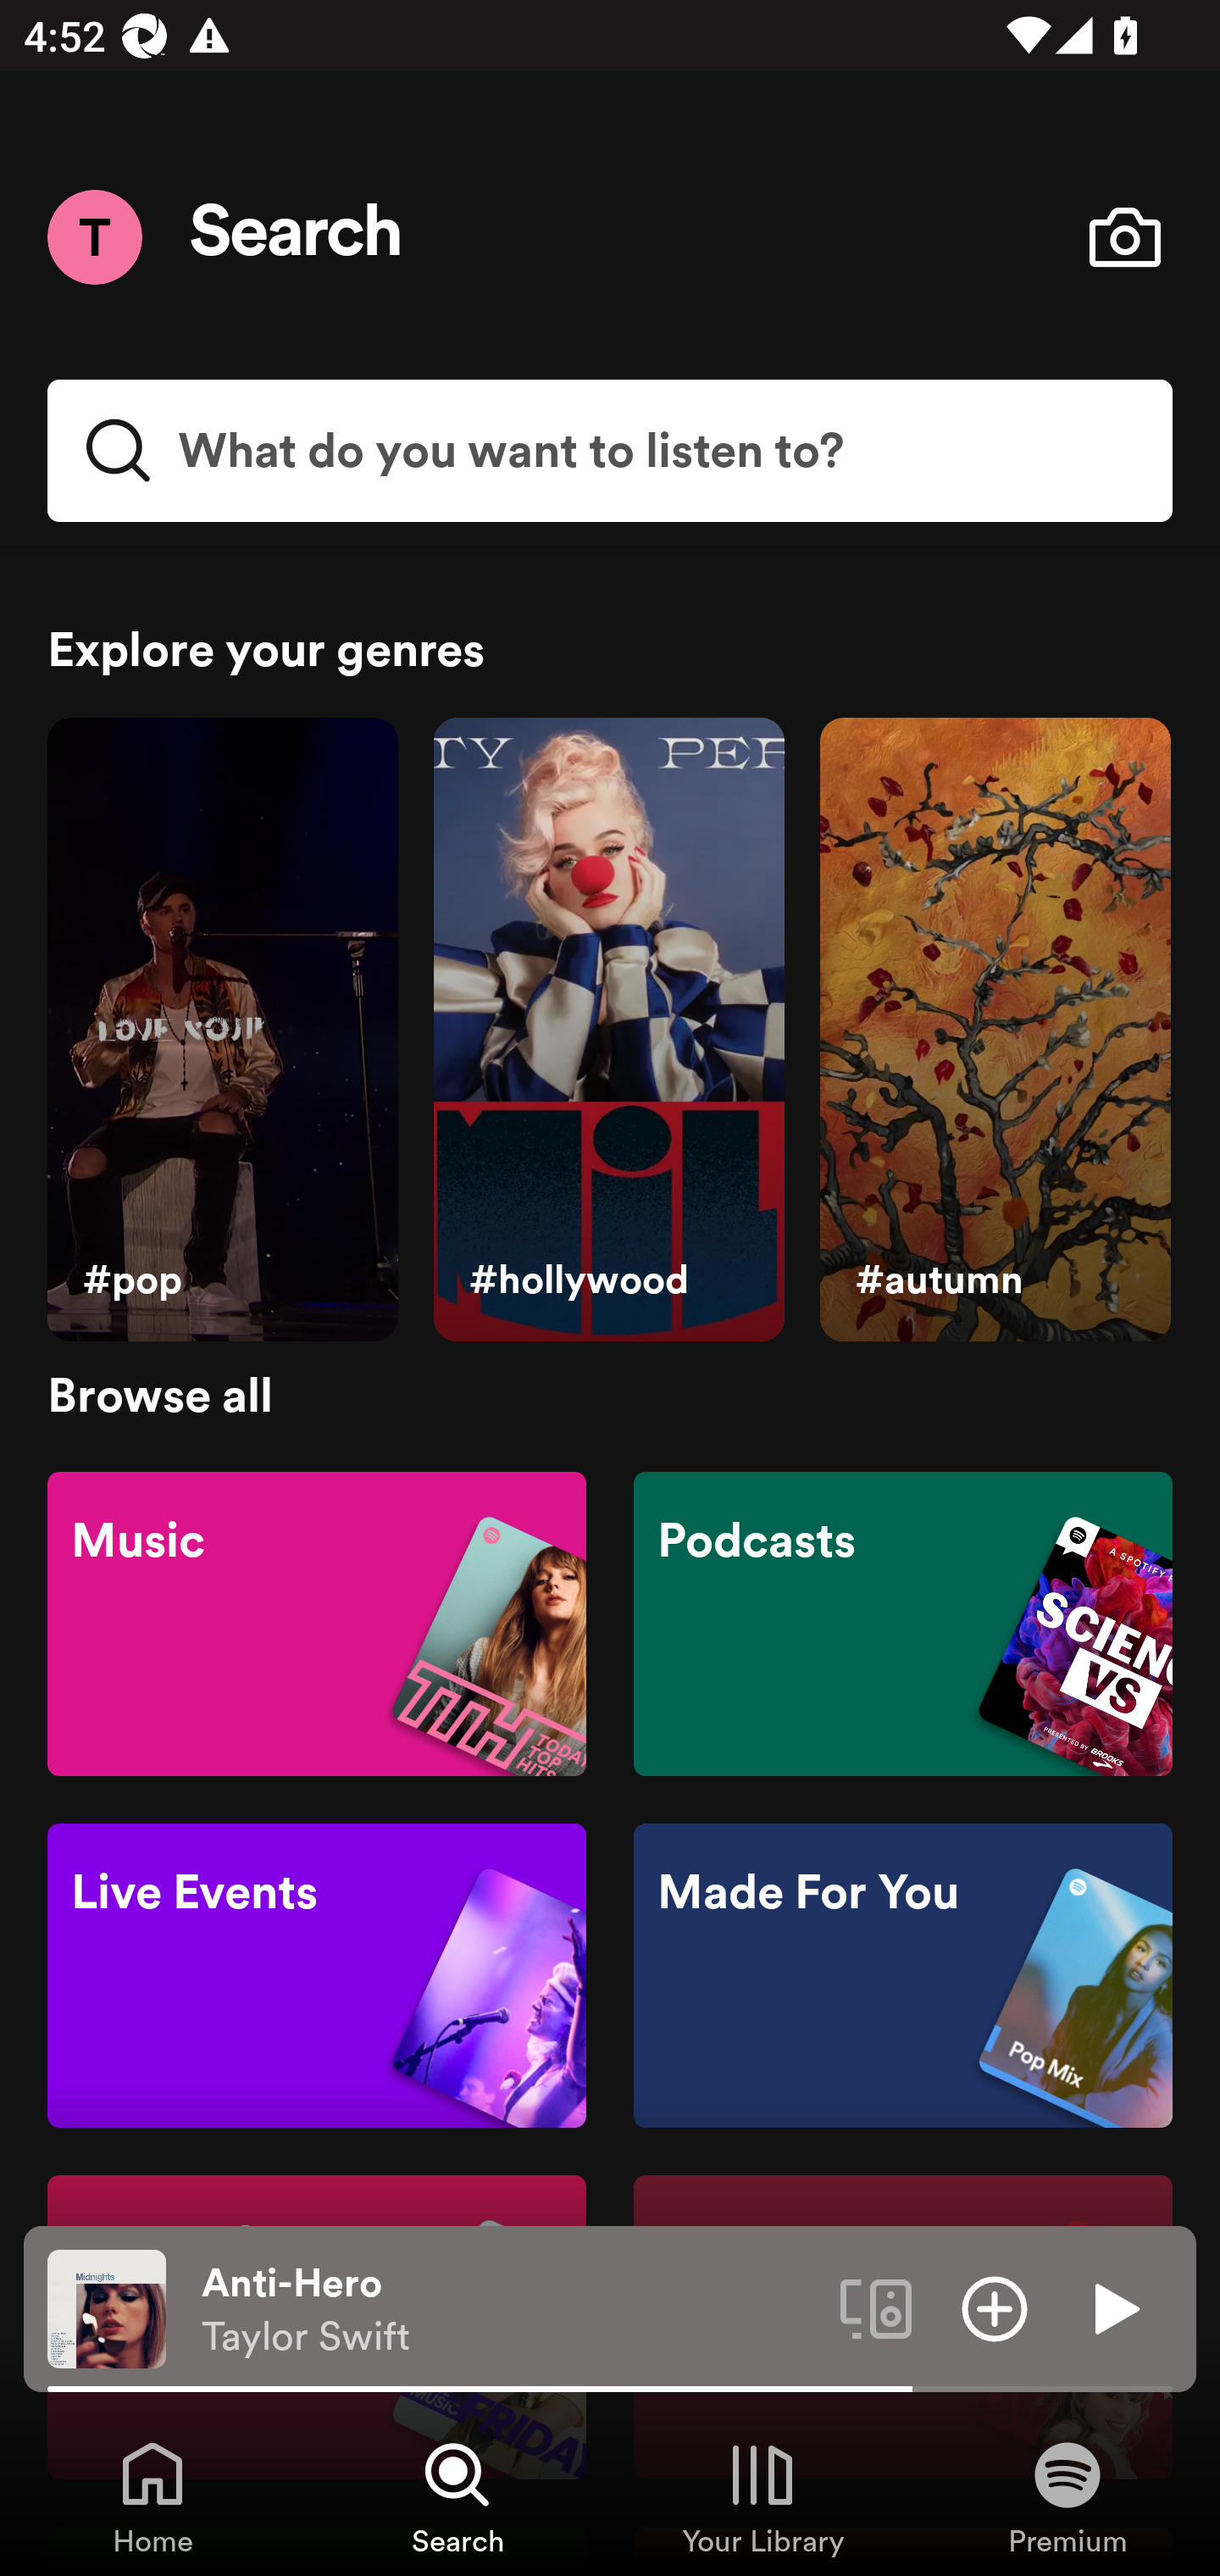 The height and width of the screenshot is (2576, 1220). What do you see at coordinates (995, 2307) in the screenshot?
I see `Add item` at bounding box center [995, 2307].